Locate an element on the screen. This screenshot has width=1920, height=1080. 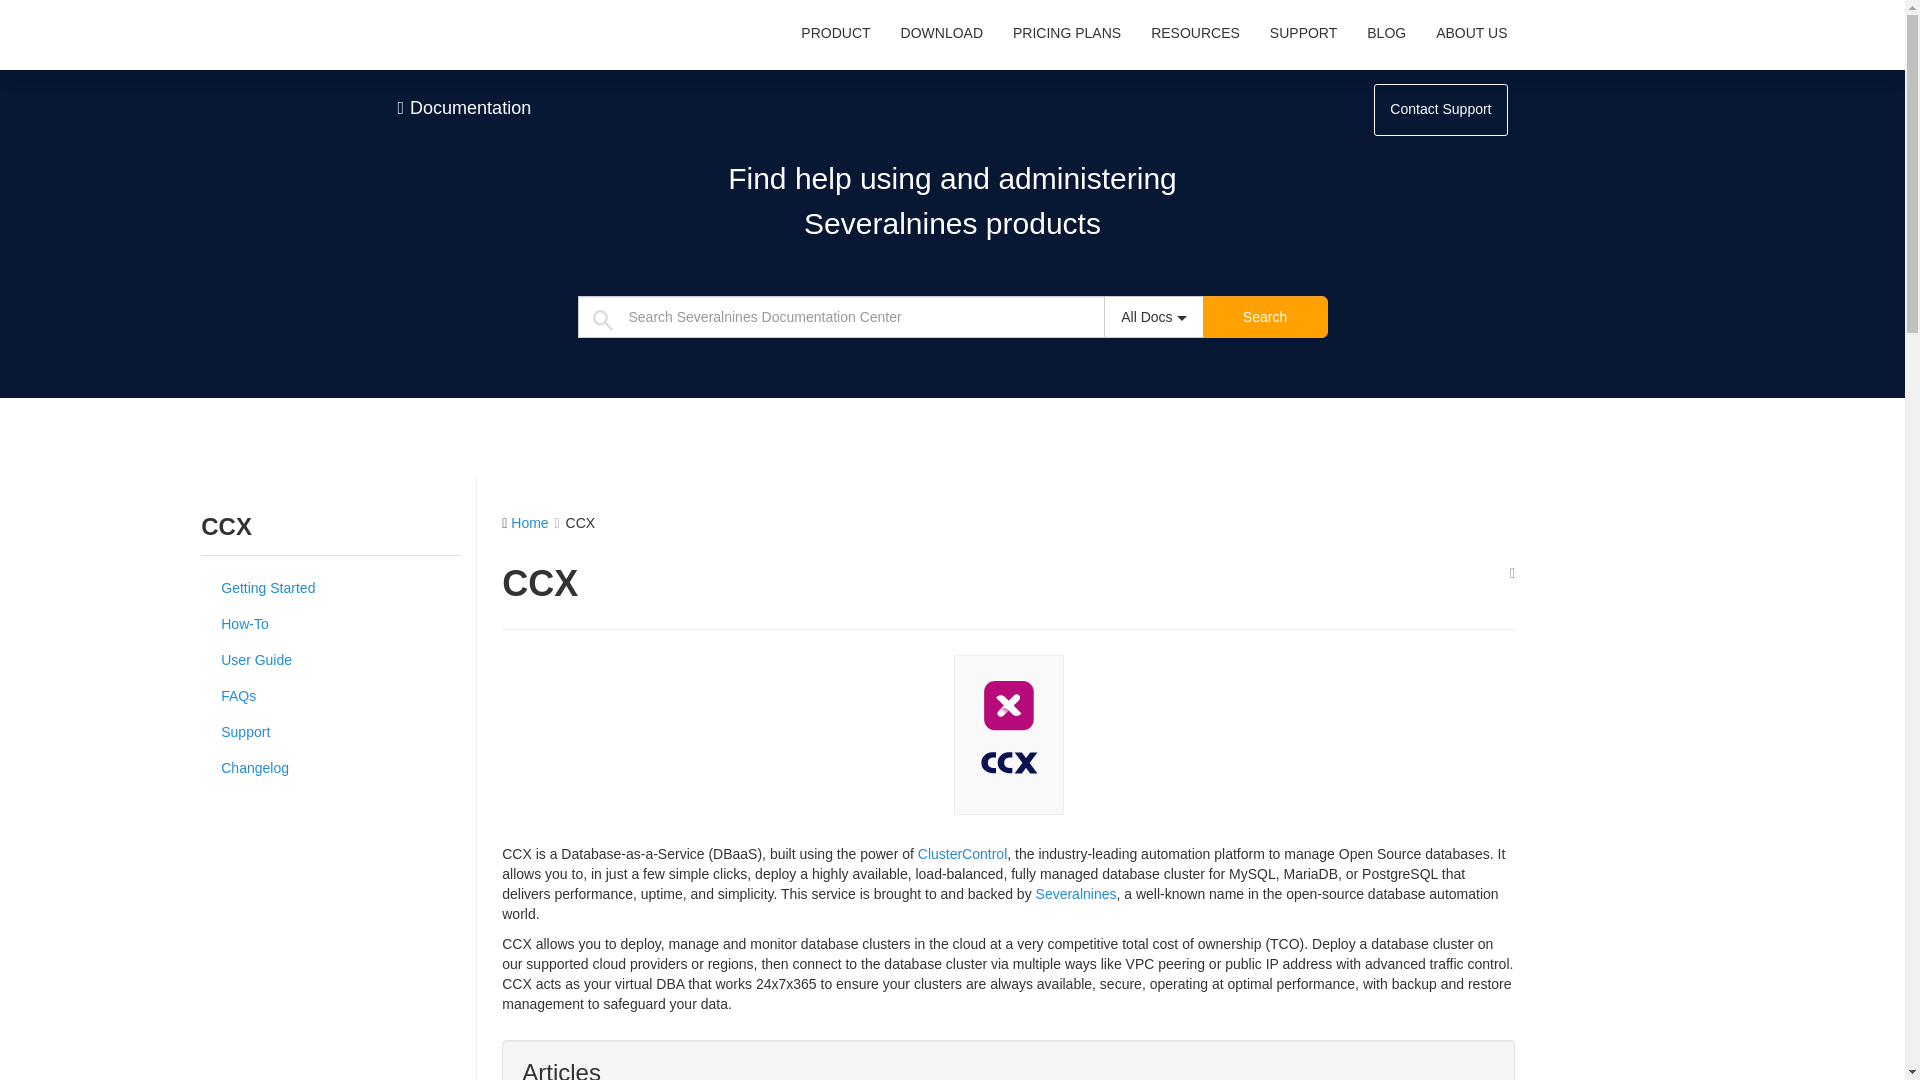
PRICING PLANS is located at coordinates (1067, 33).